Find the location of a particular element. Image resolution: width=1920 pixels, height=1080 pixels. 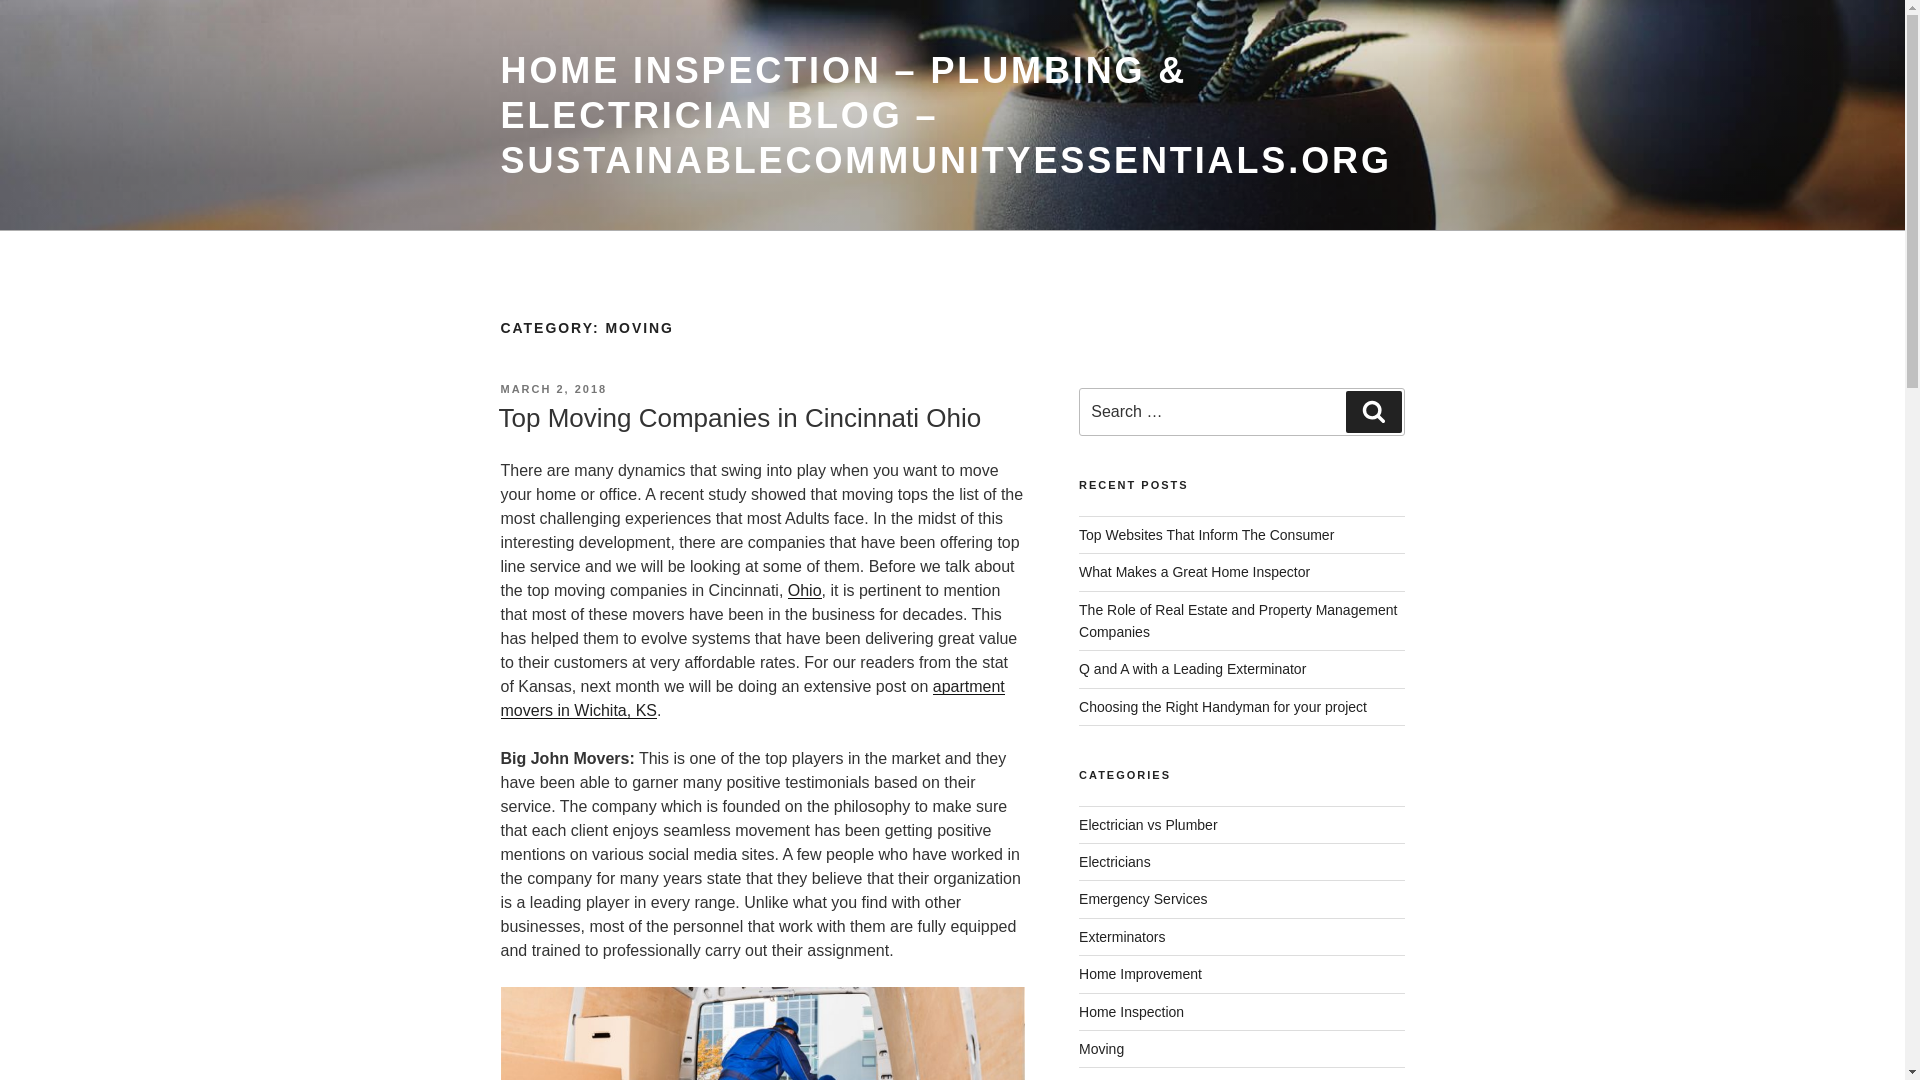

Emergency Services is located at coordinates (1143, 899).